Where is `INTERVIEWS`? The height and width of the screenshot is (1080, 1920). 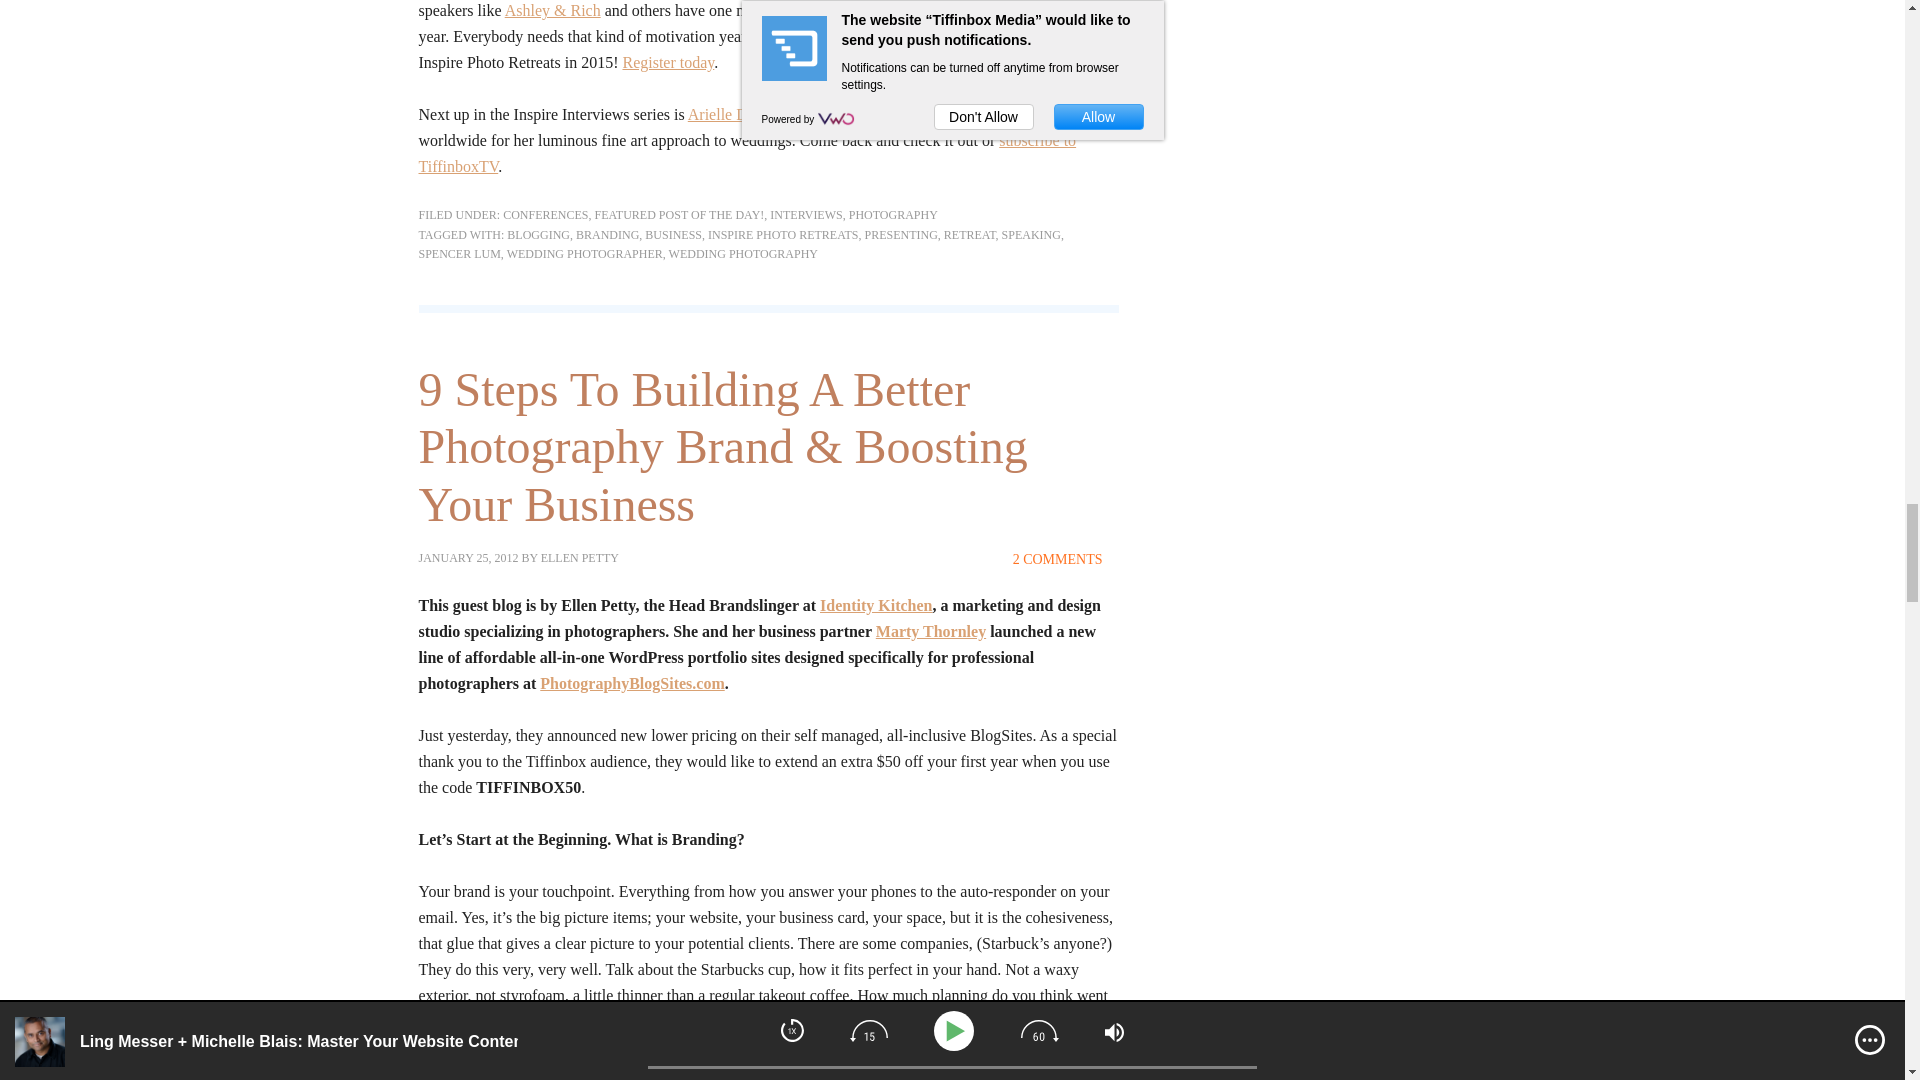 INTERVIEWS is located at coordinates (806, 215).